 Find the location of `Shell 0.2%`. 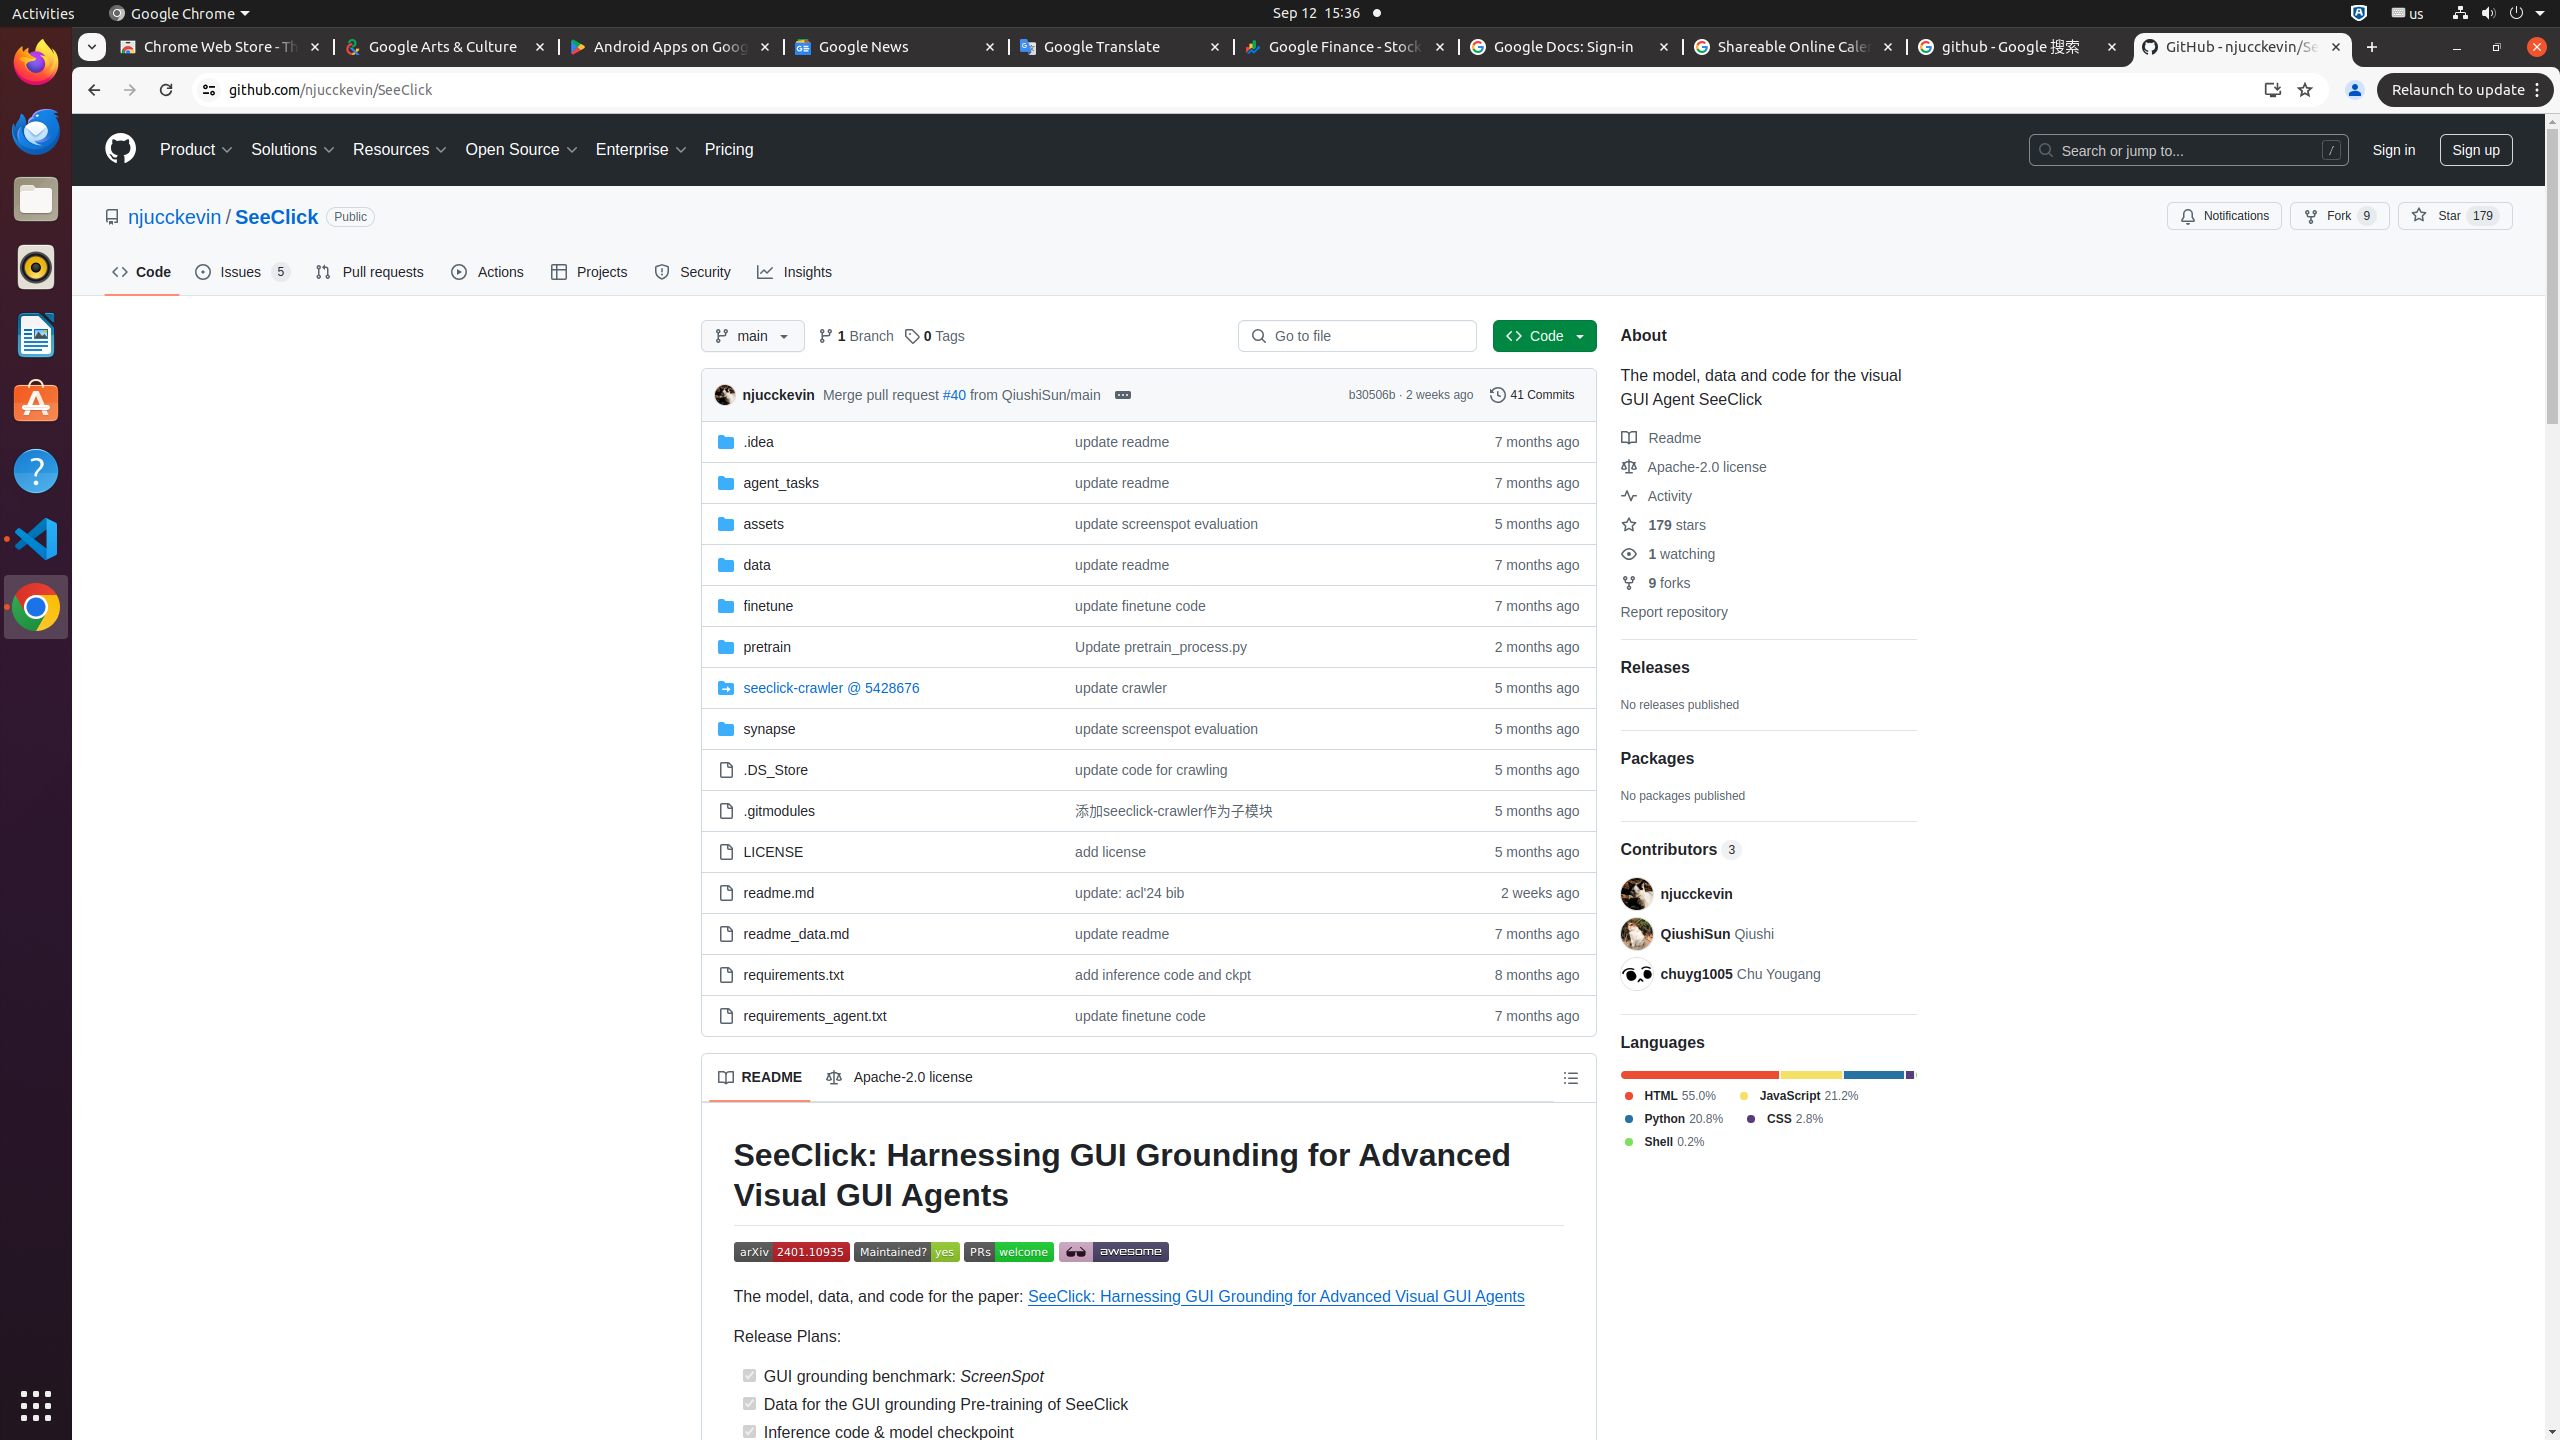

Shell 0.2% is located at coordinates (1662, 1142).